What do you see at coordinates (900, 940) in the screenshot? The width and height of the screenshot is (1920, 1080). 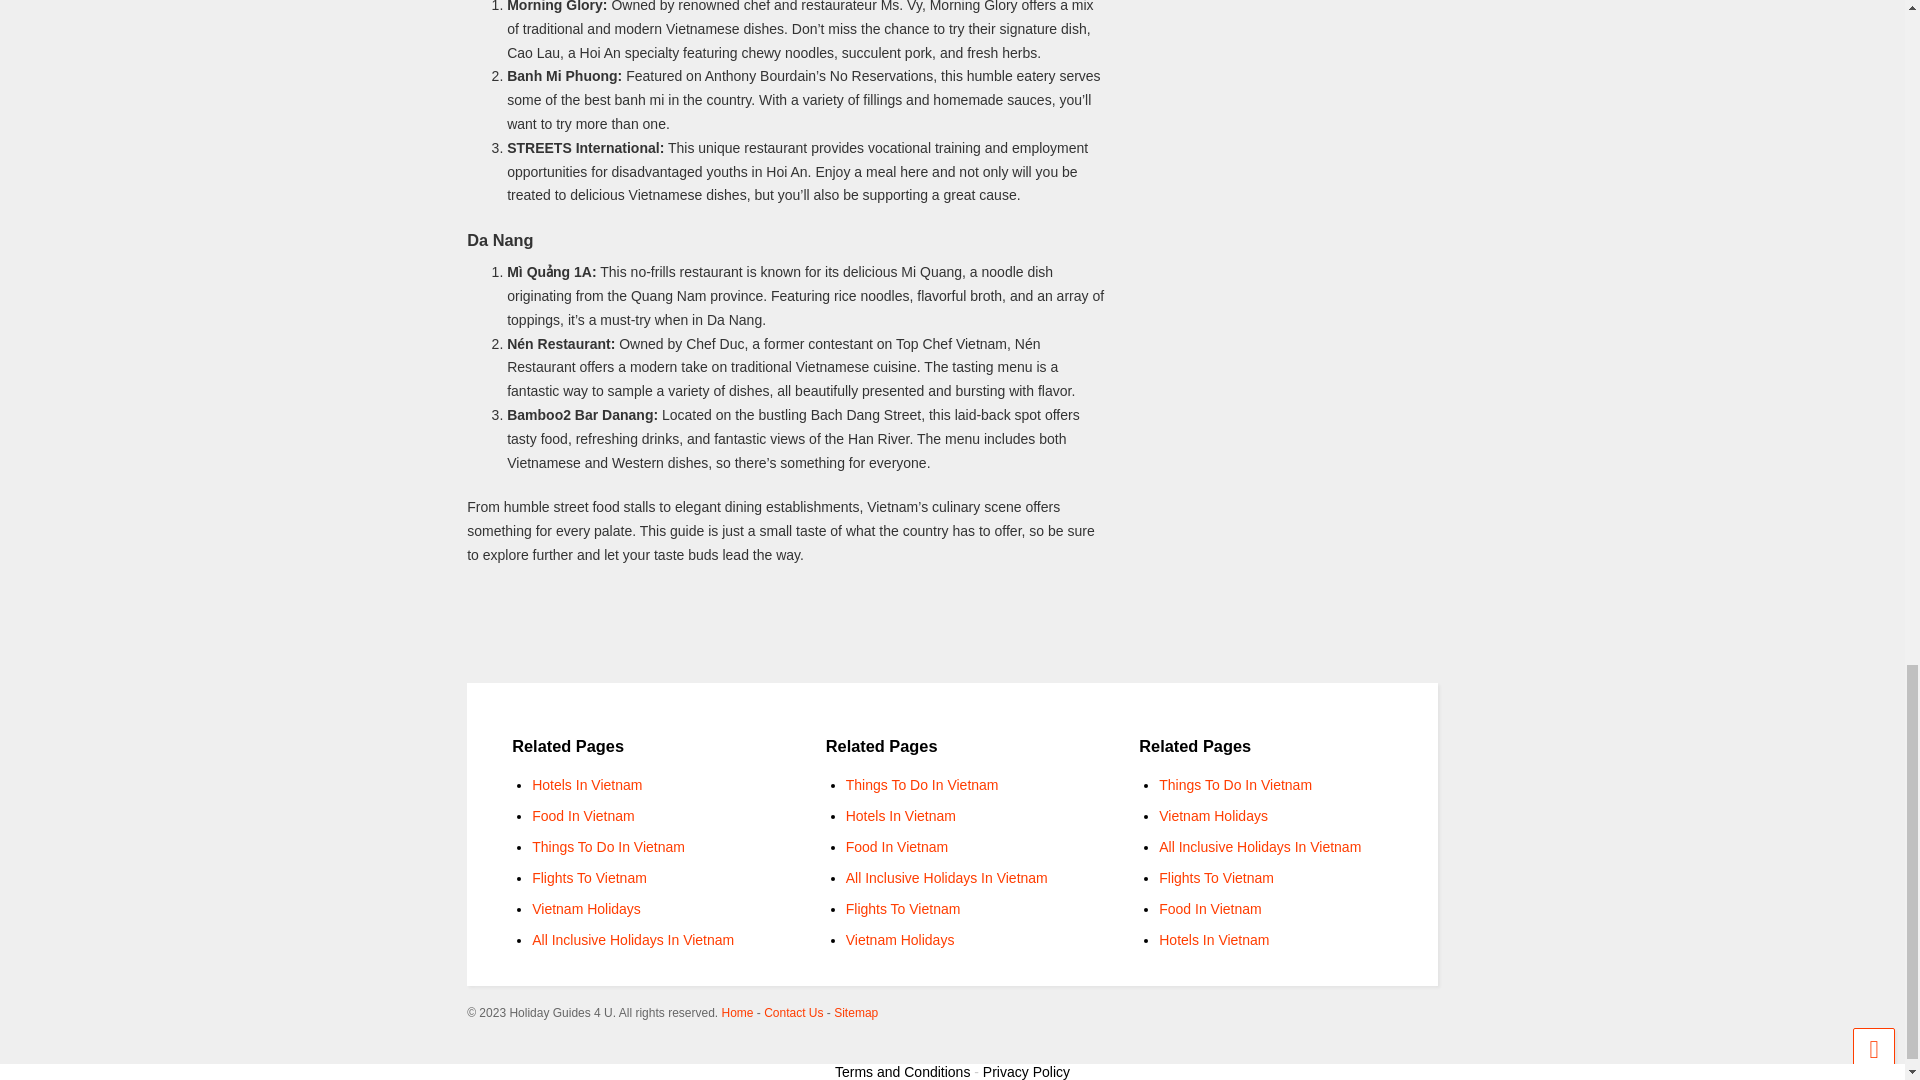 I see `Vietnam Holidays` at bounding box center [900, 940].